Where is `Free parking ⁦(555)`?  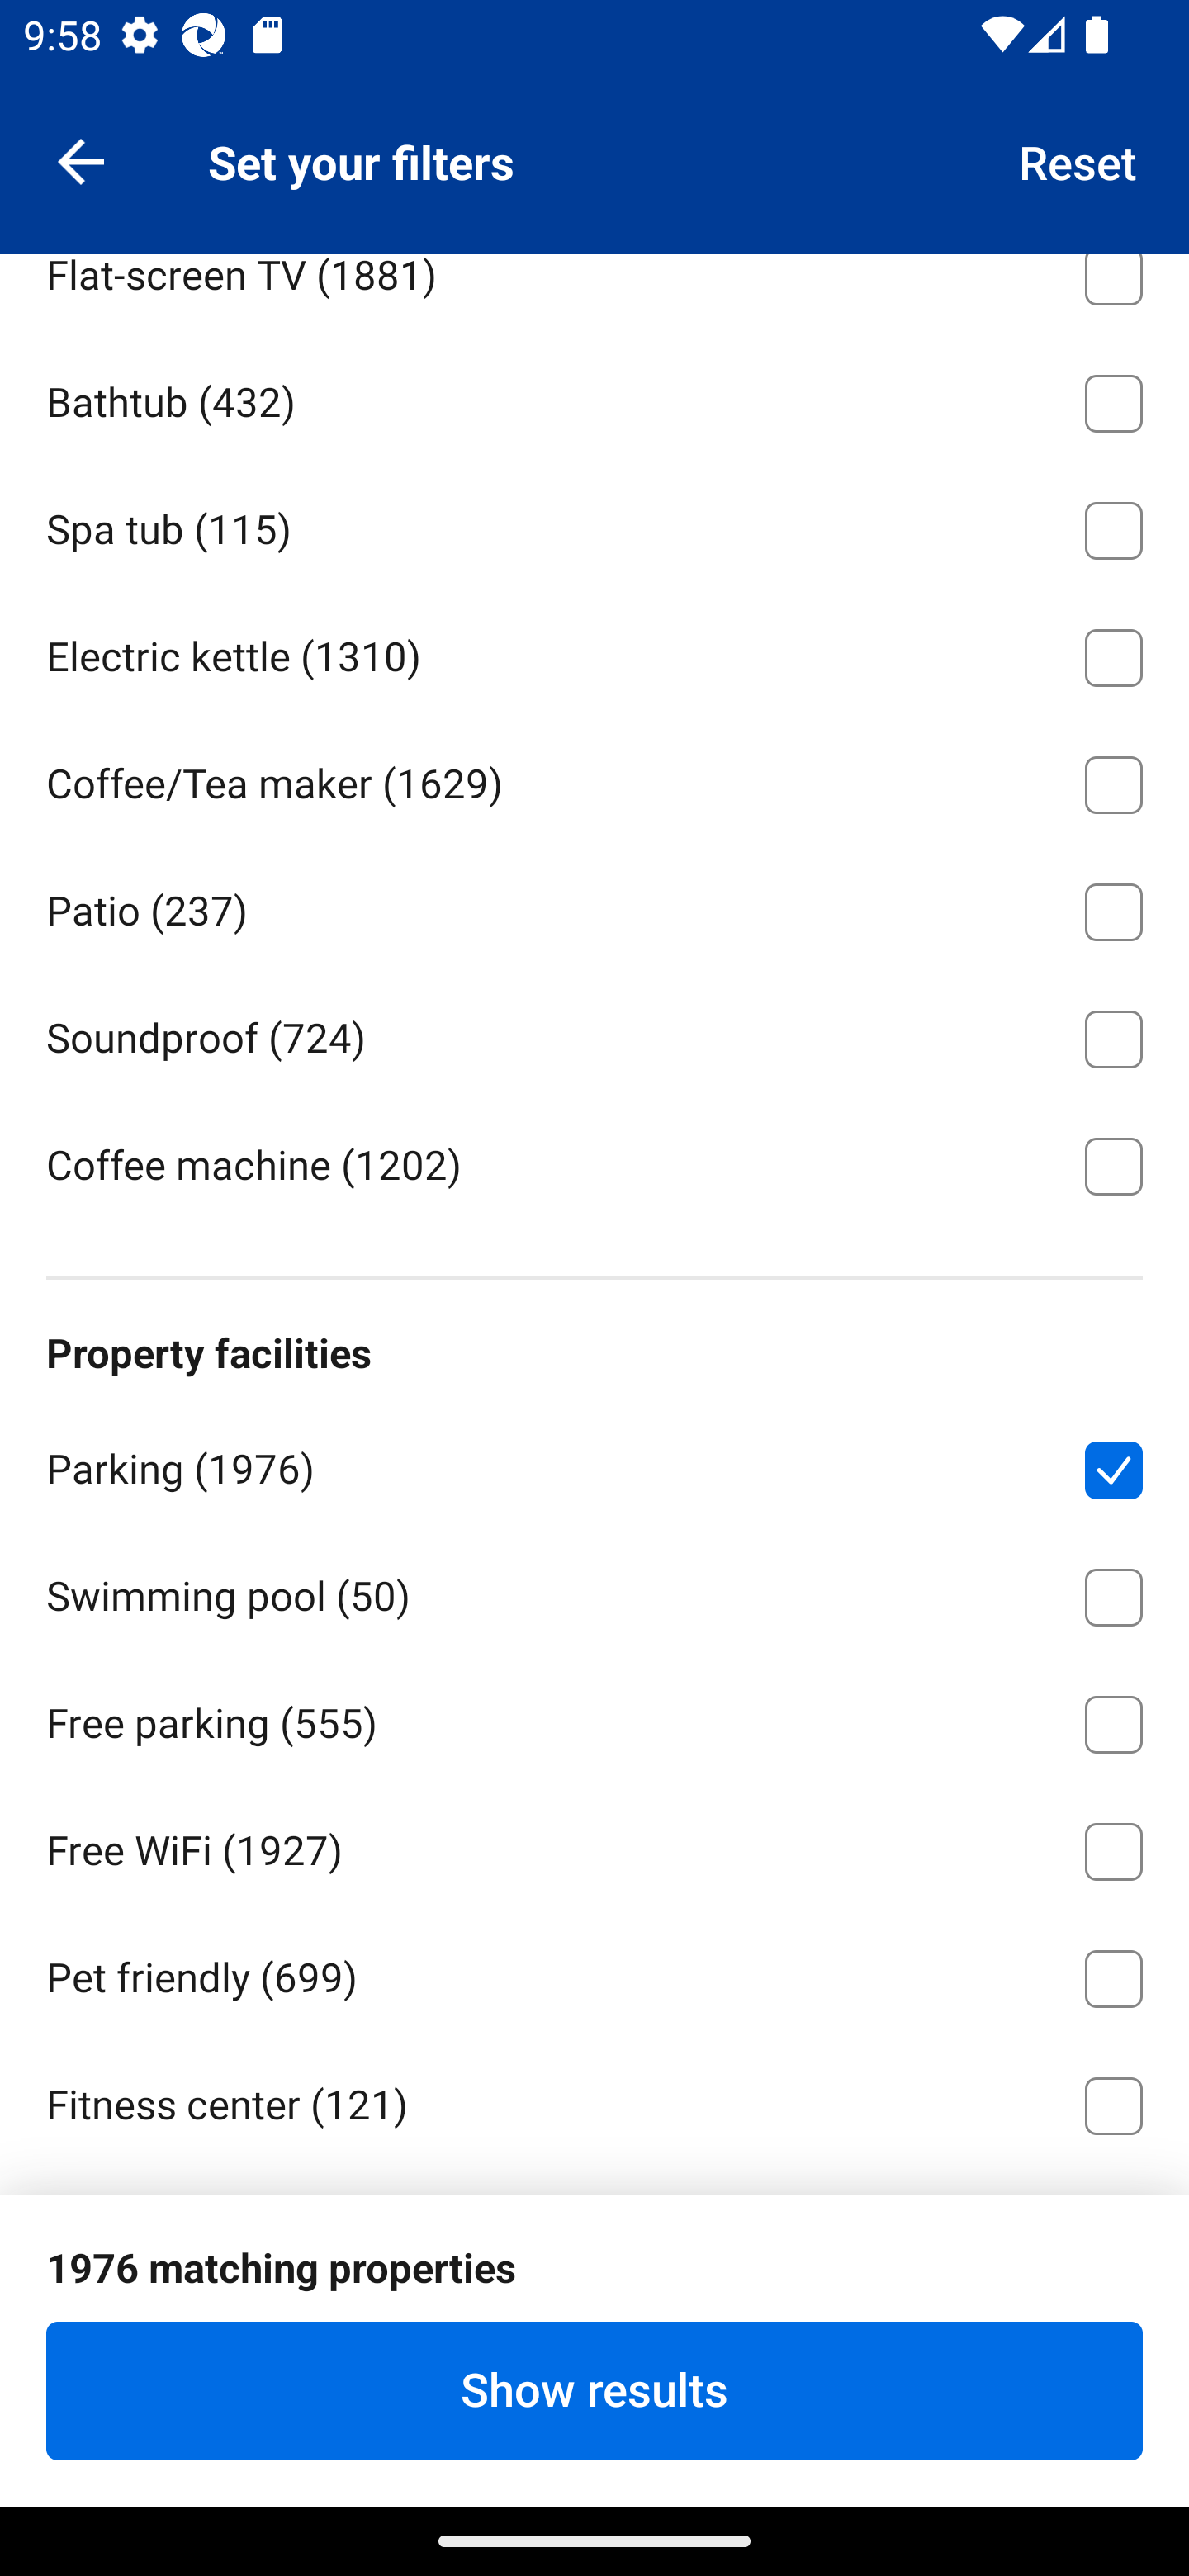 Free parking ⁦(555) is located at coordinates (594, 1719).